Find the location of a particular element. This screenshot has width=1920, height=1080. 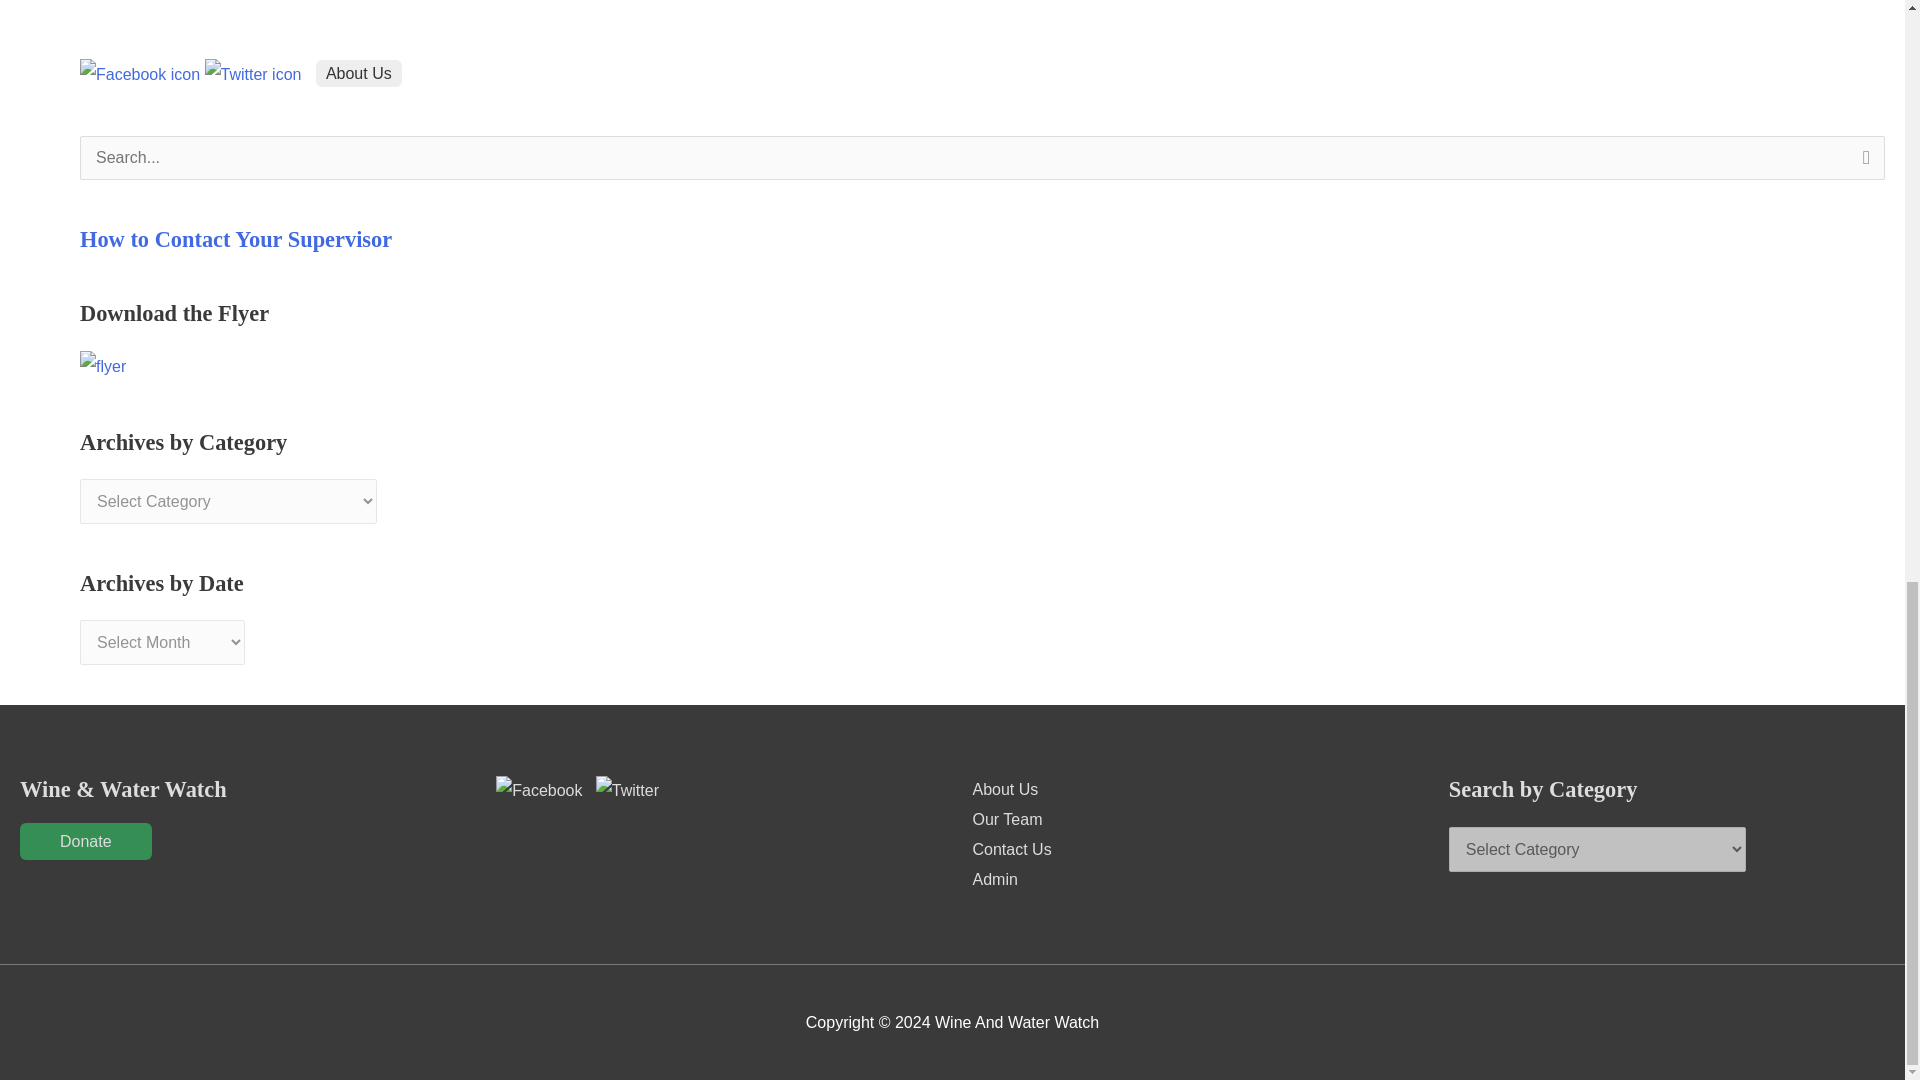

Admin is located at coordinates (994, 878).